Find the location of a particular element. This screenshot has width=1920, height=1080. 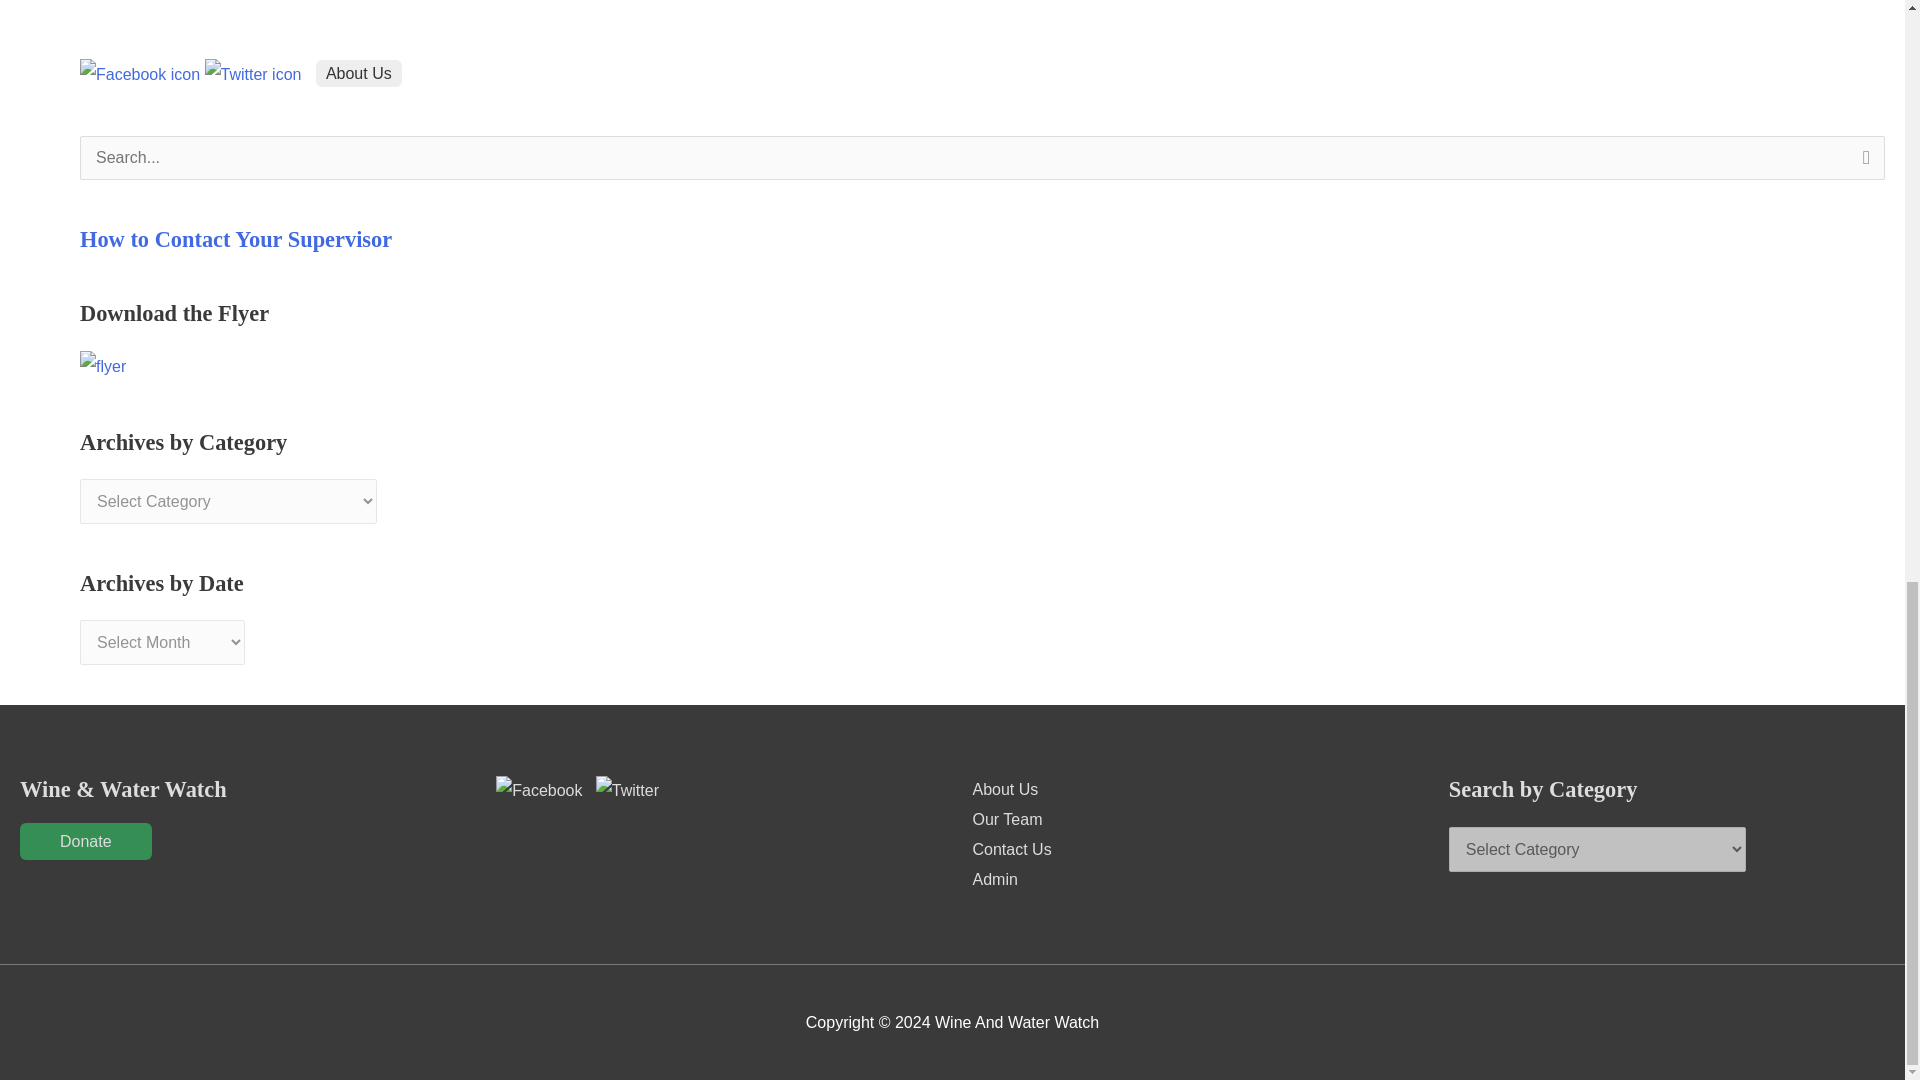

Admin is located at coordinates (994, 878).